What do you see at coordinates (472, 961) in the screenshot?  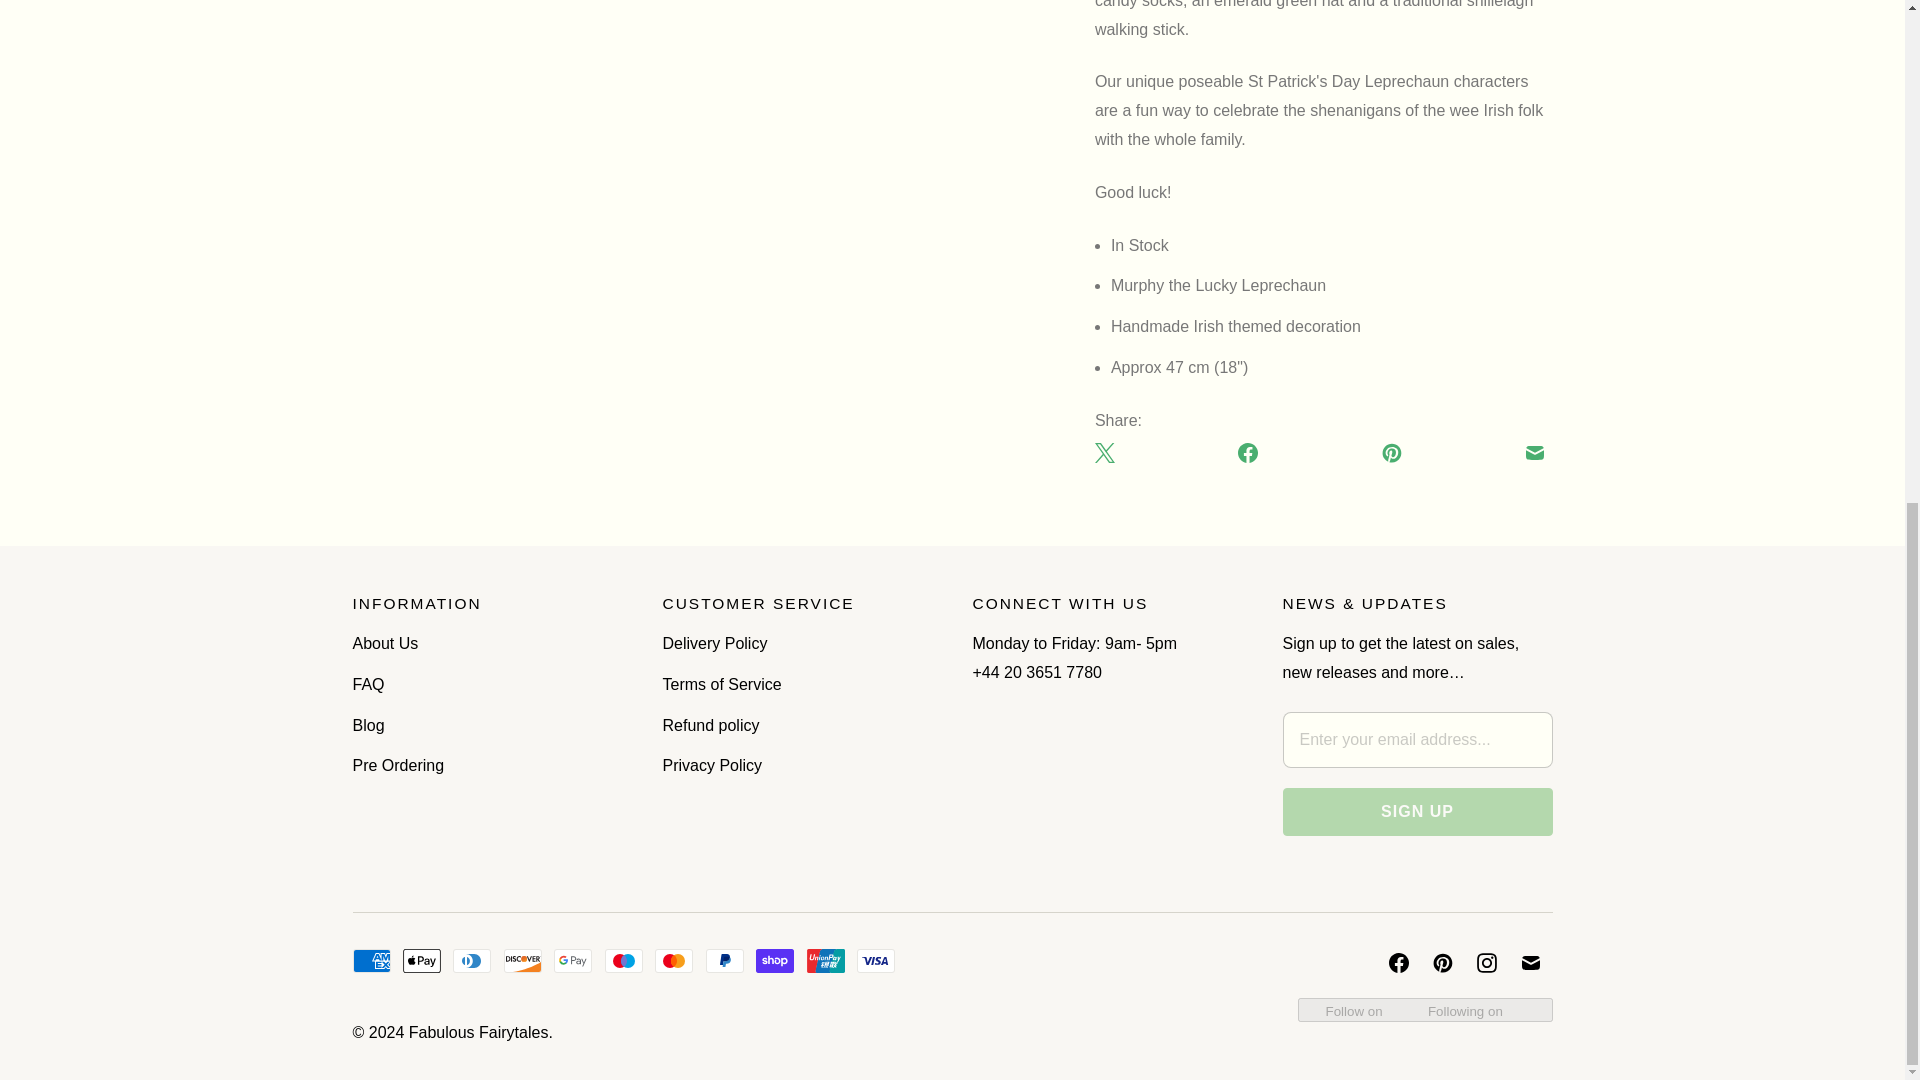 I see `Diners Club` at bounding box center [472, 961].